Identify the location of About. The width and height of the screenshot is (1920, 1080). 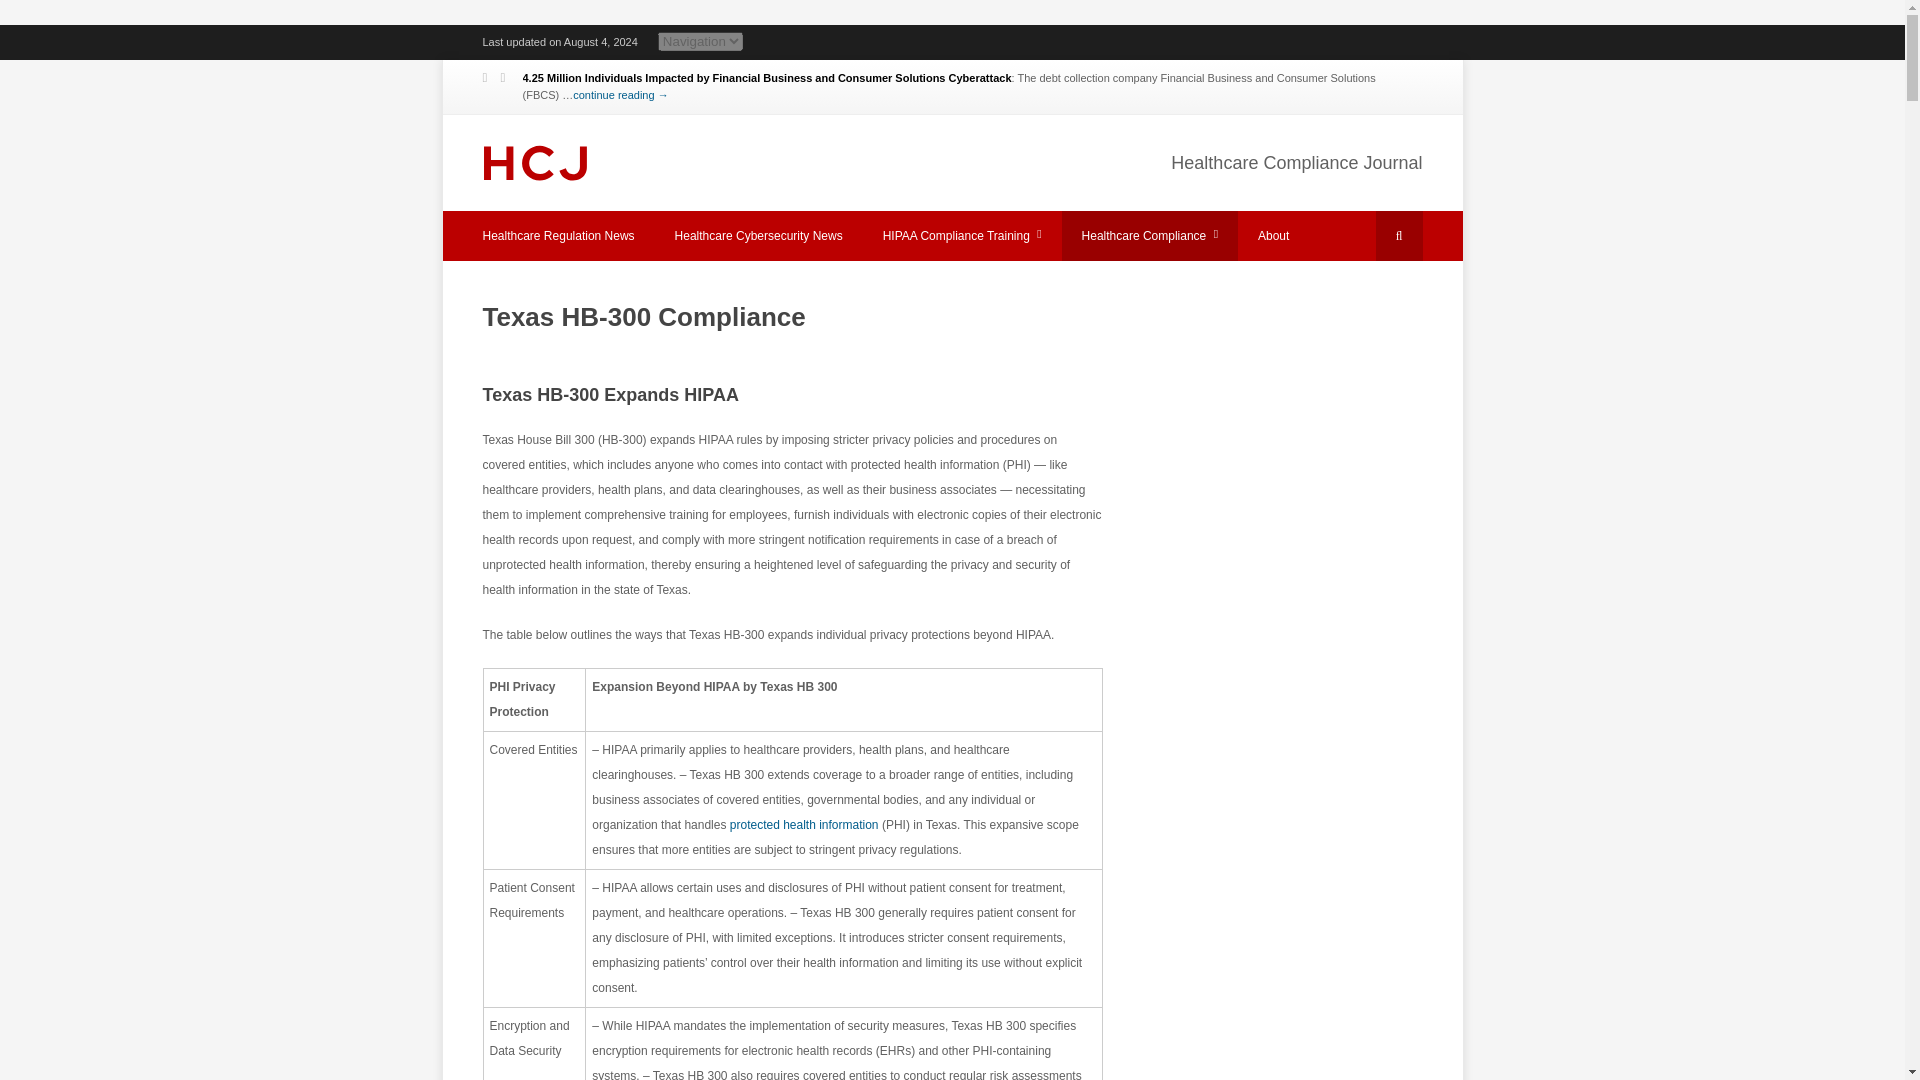
(1274, 236).